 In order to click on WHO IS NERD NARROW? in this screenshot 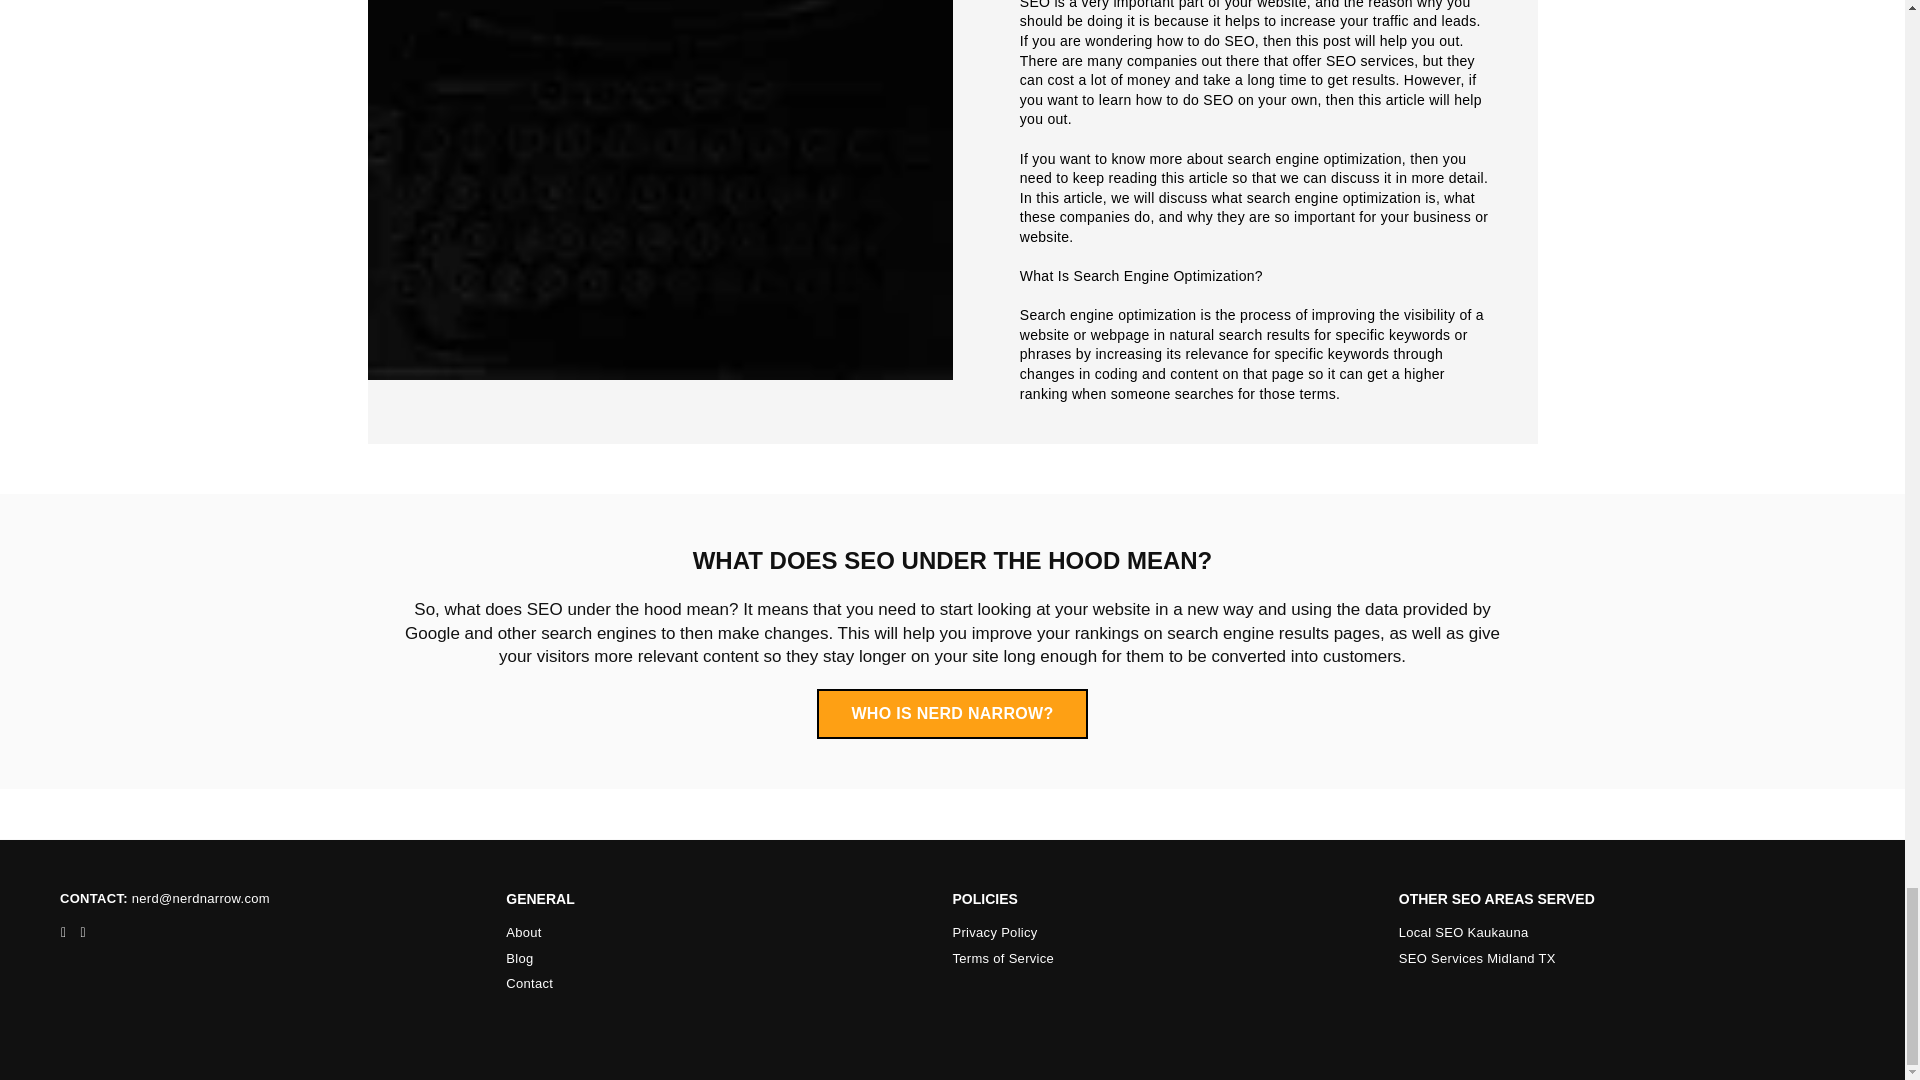, I will do `click(952, 714)`.